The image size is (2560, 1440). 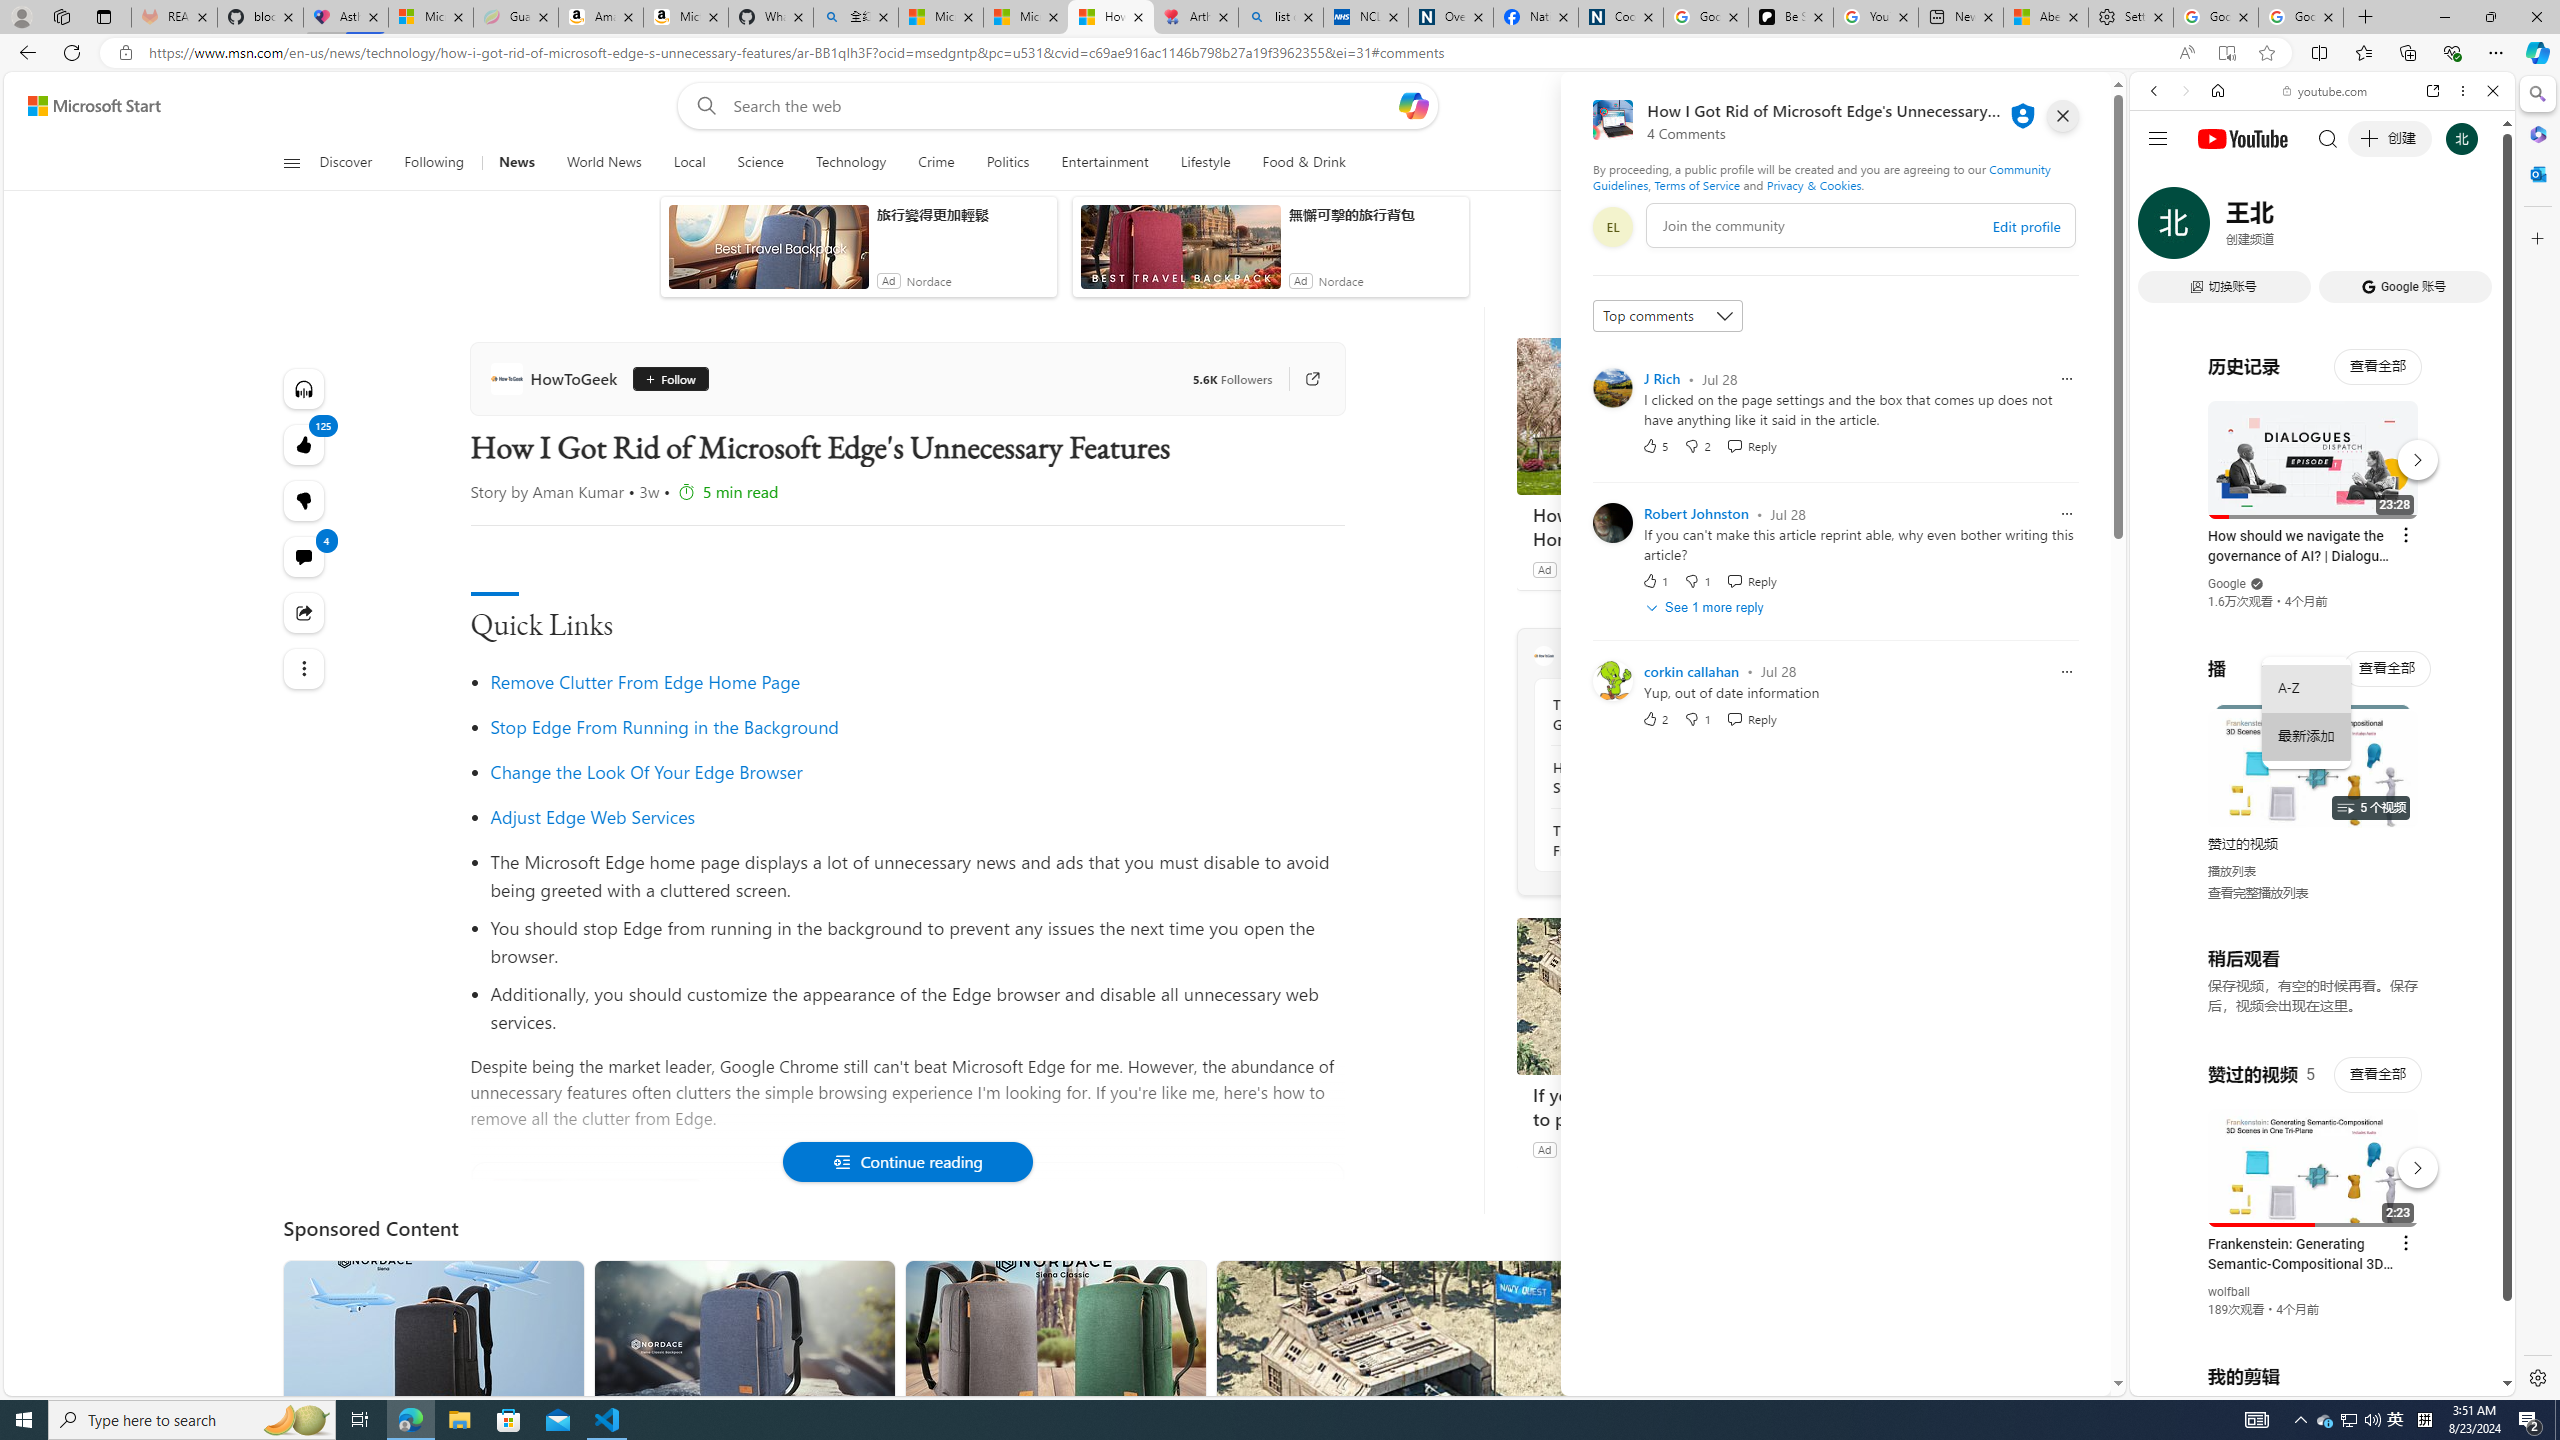 I want to click on SEARCH TOOLS, so click(x=2374, y=229).